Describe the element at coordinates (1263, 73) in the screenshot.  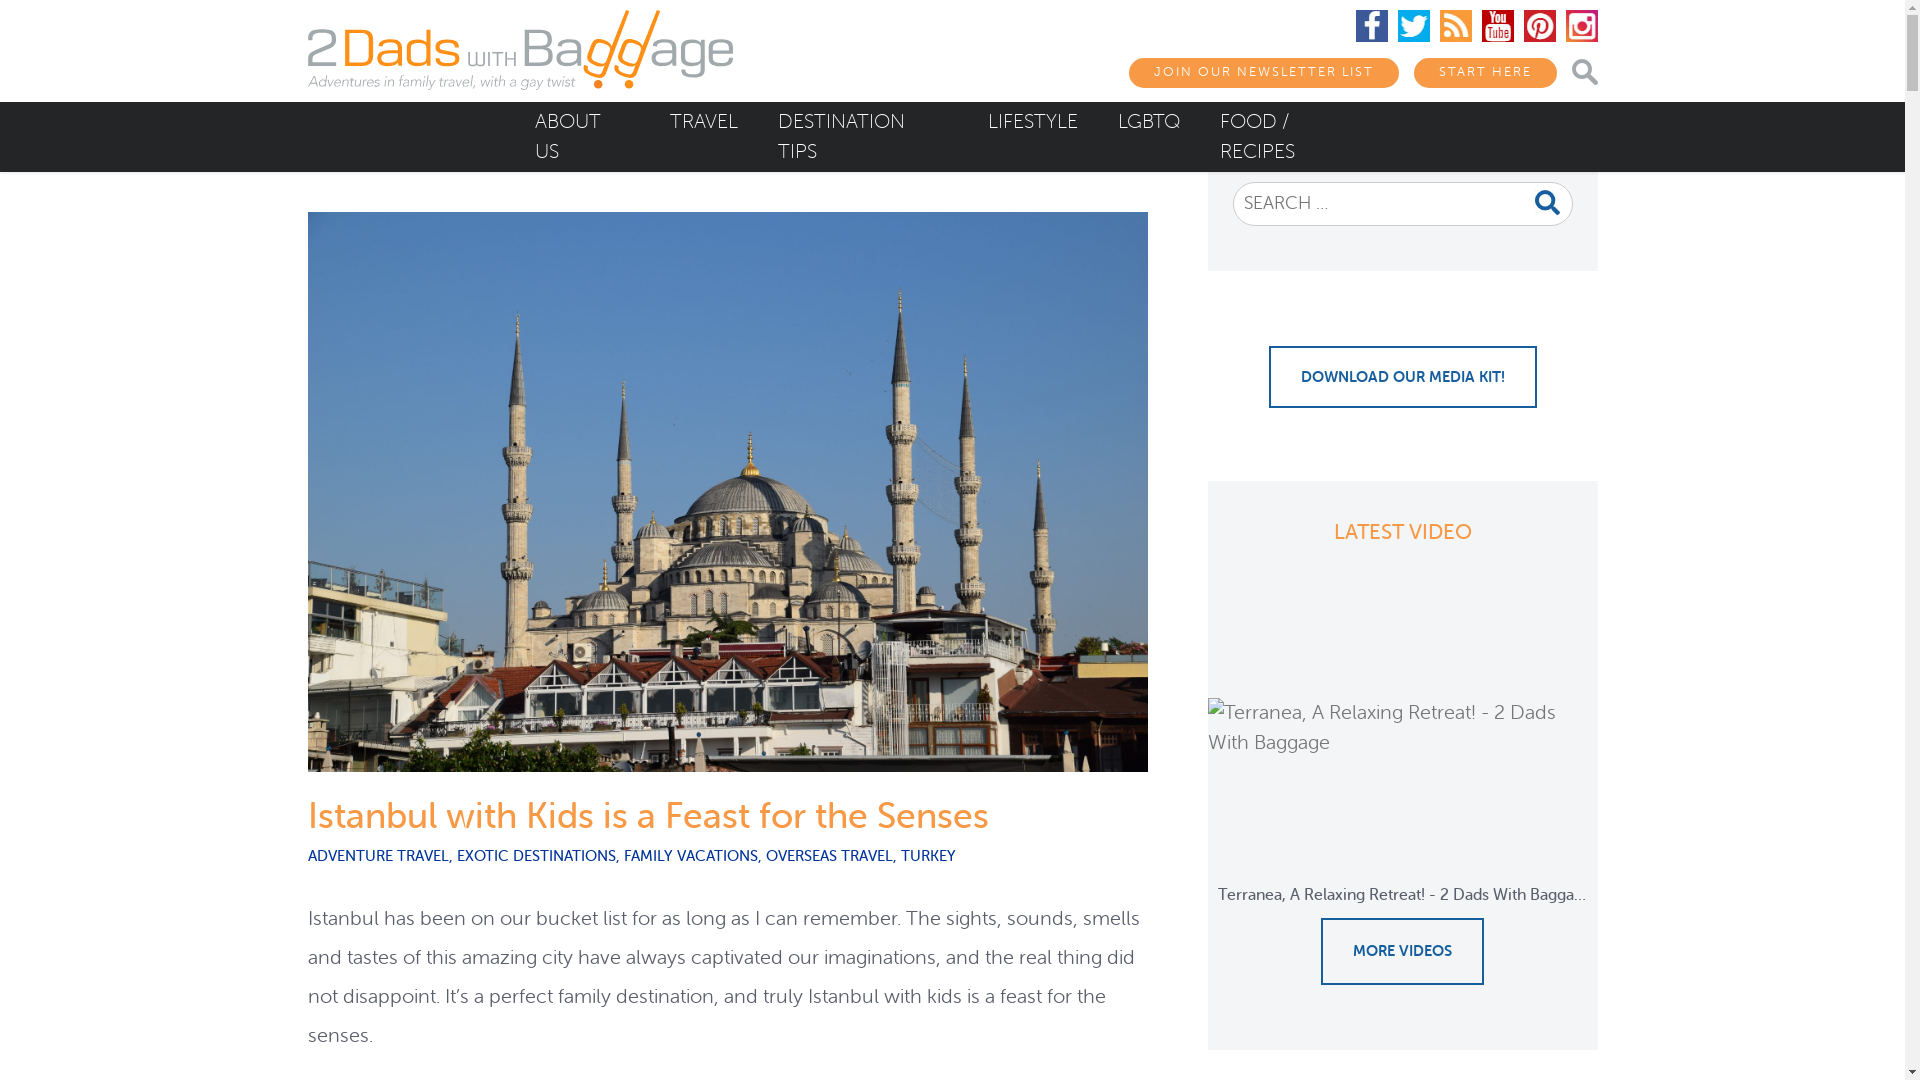
I see `JOIN OUR NEWSLETTER LIST` at that location.